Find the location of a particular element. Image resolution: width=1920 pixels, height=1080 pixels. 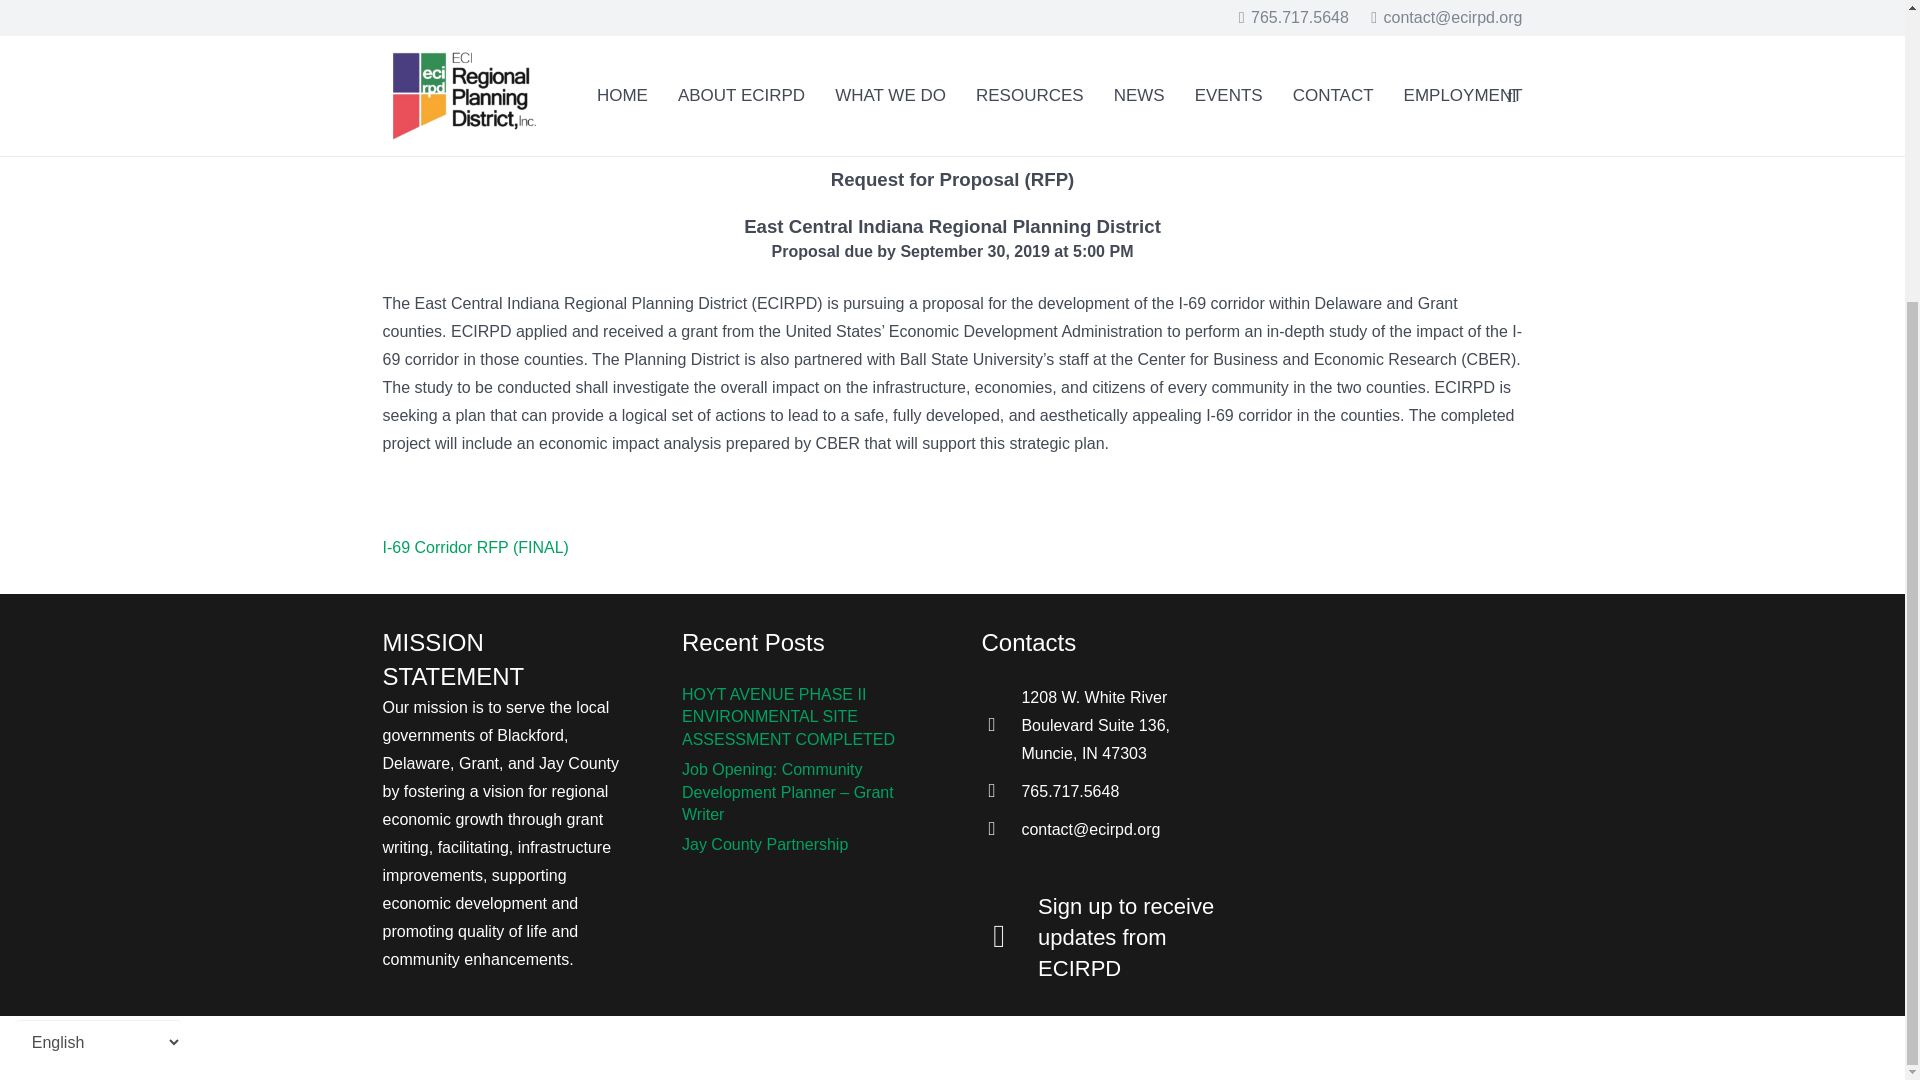

Sign up to receive updates from ECIRPD is located at coordinates (1130, 938).